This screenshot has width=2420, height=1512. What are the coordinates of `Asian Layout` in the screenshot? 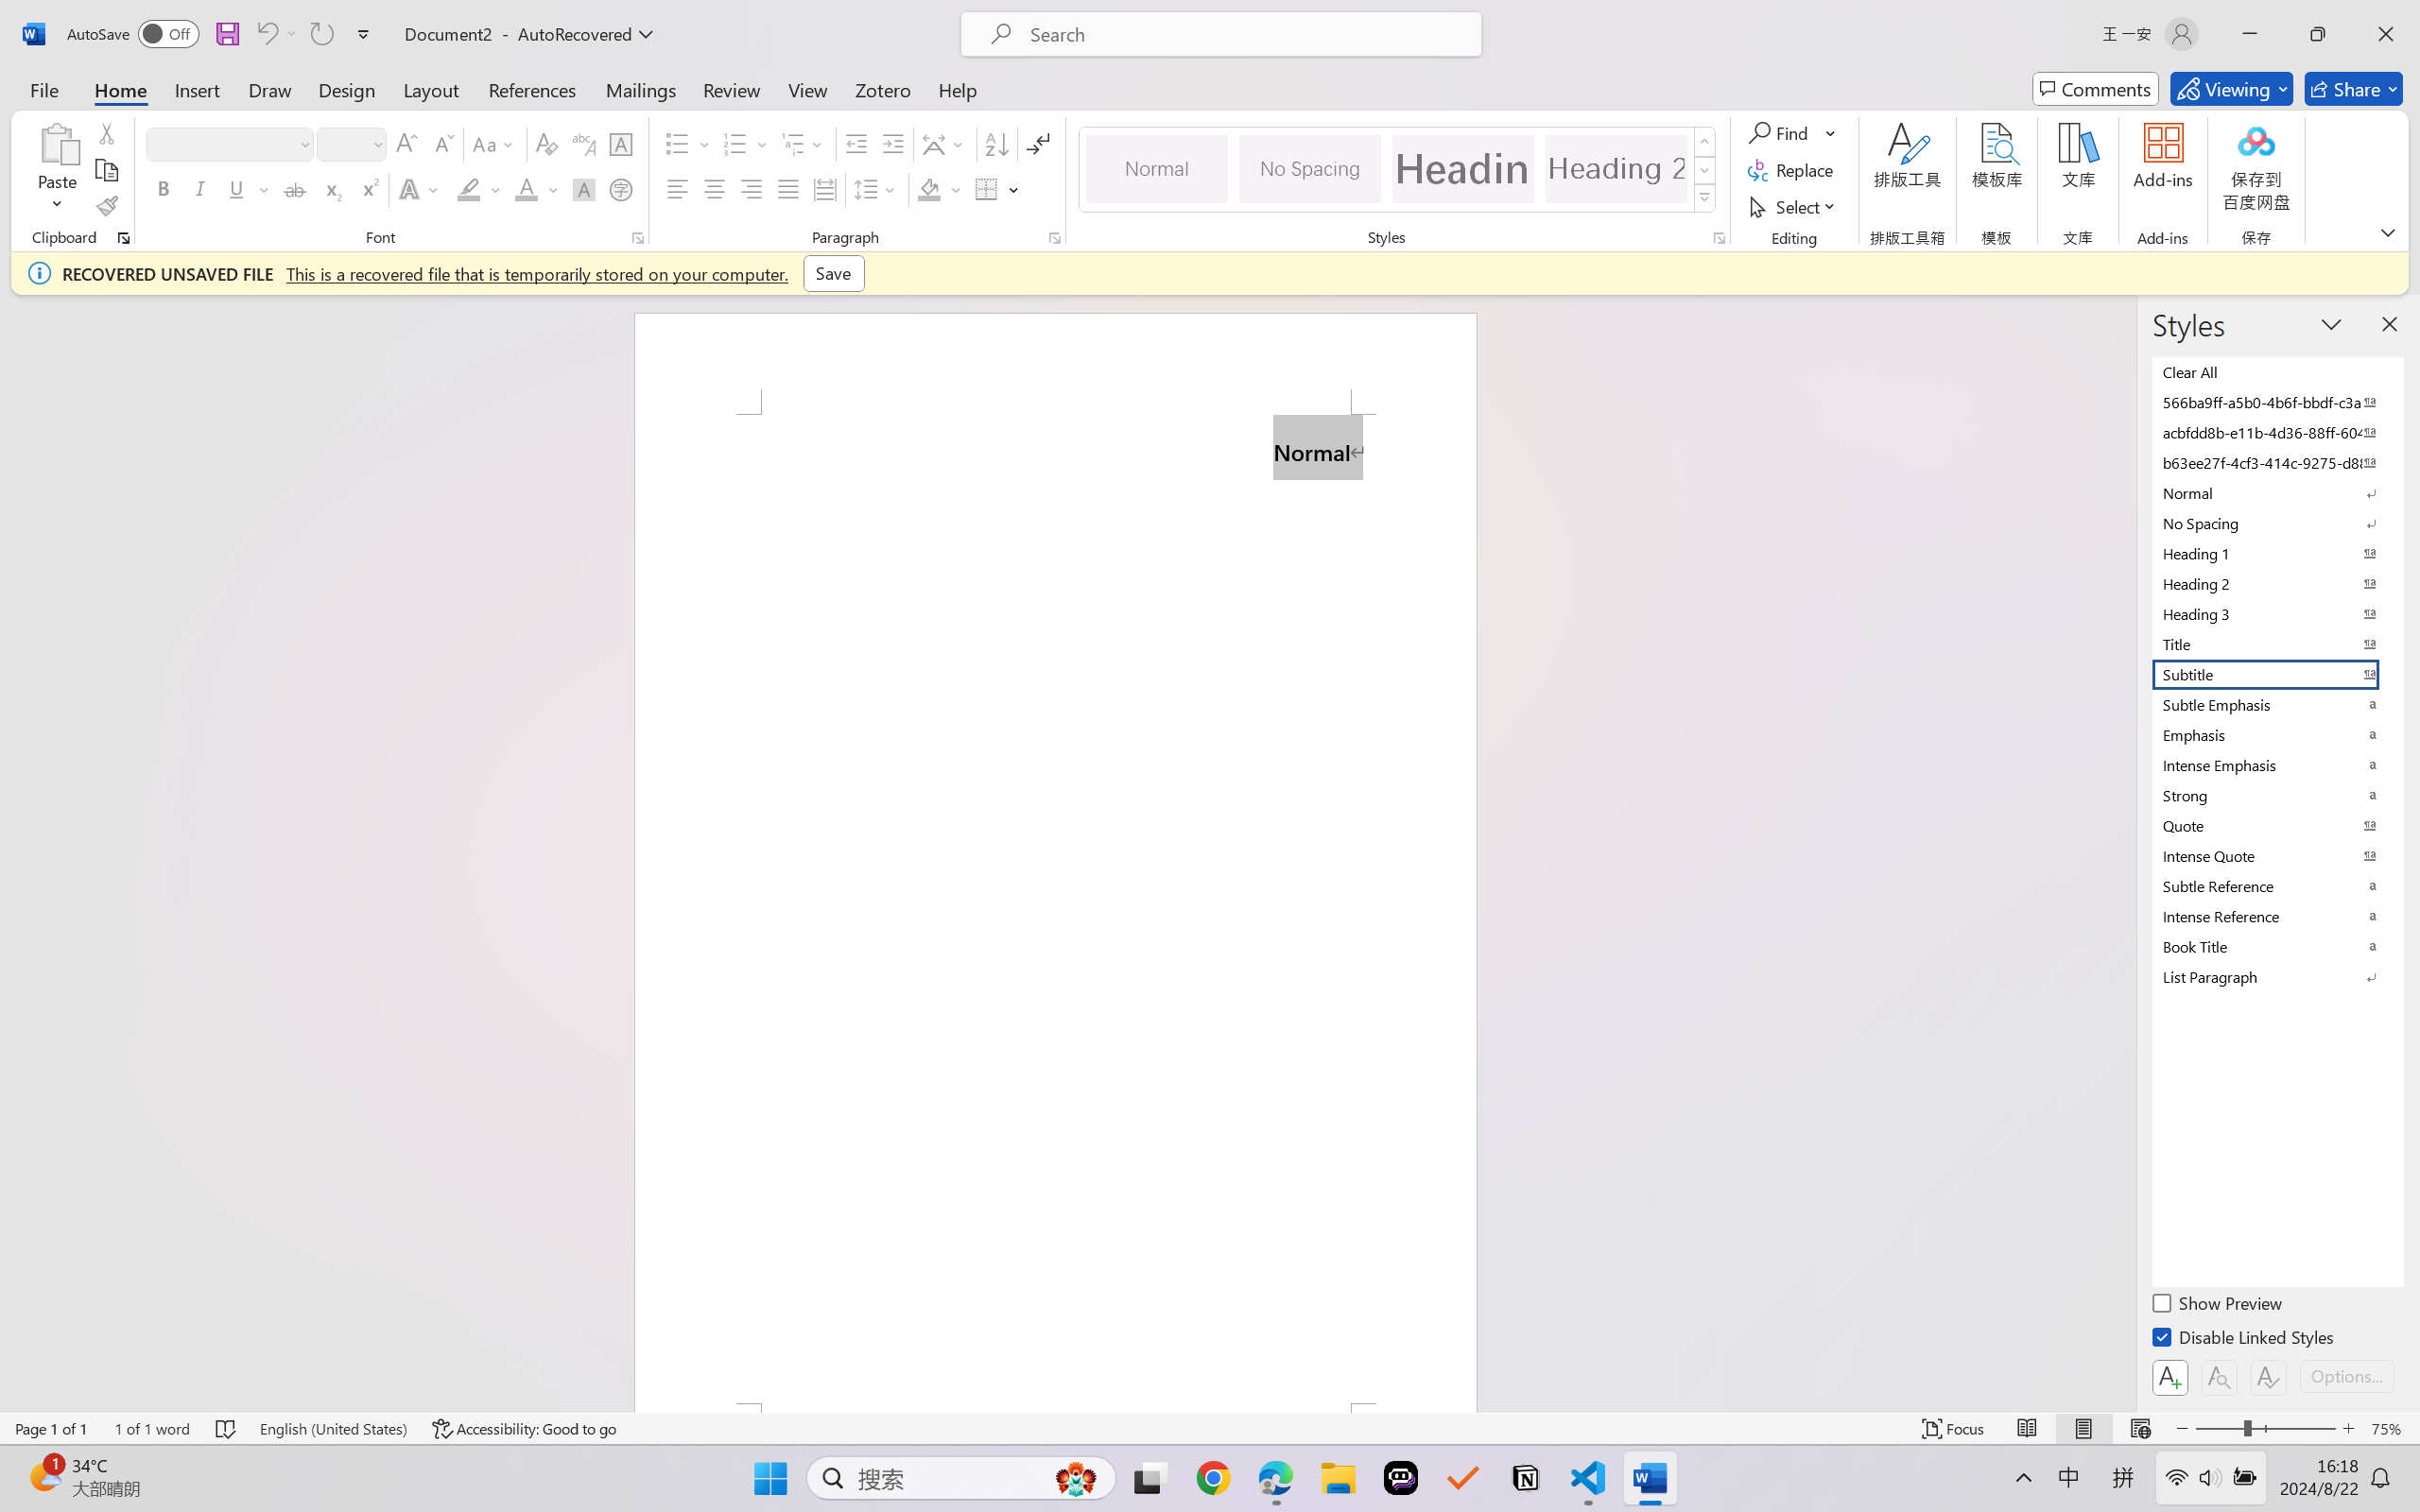 It's located at (945, 144).